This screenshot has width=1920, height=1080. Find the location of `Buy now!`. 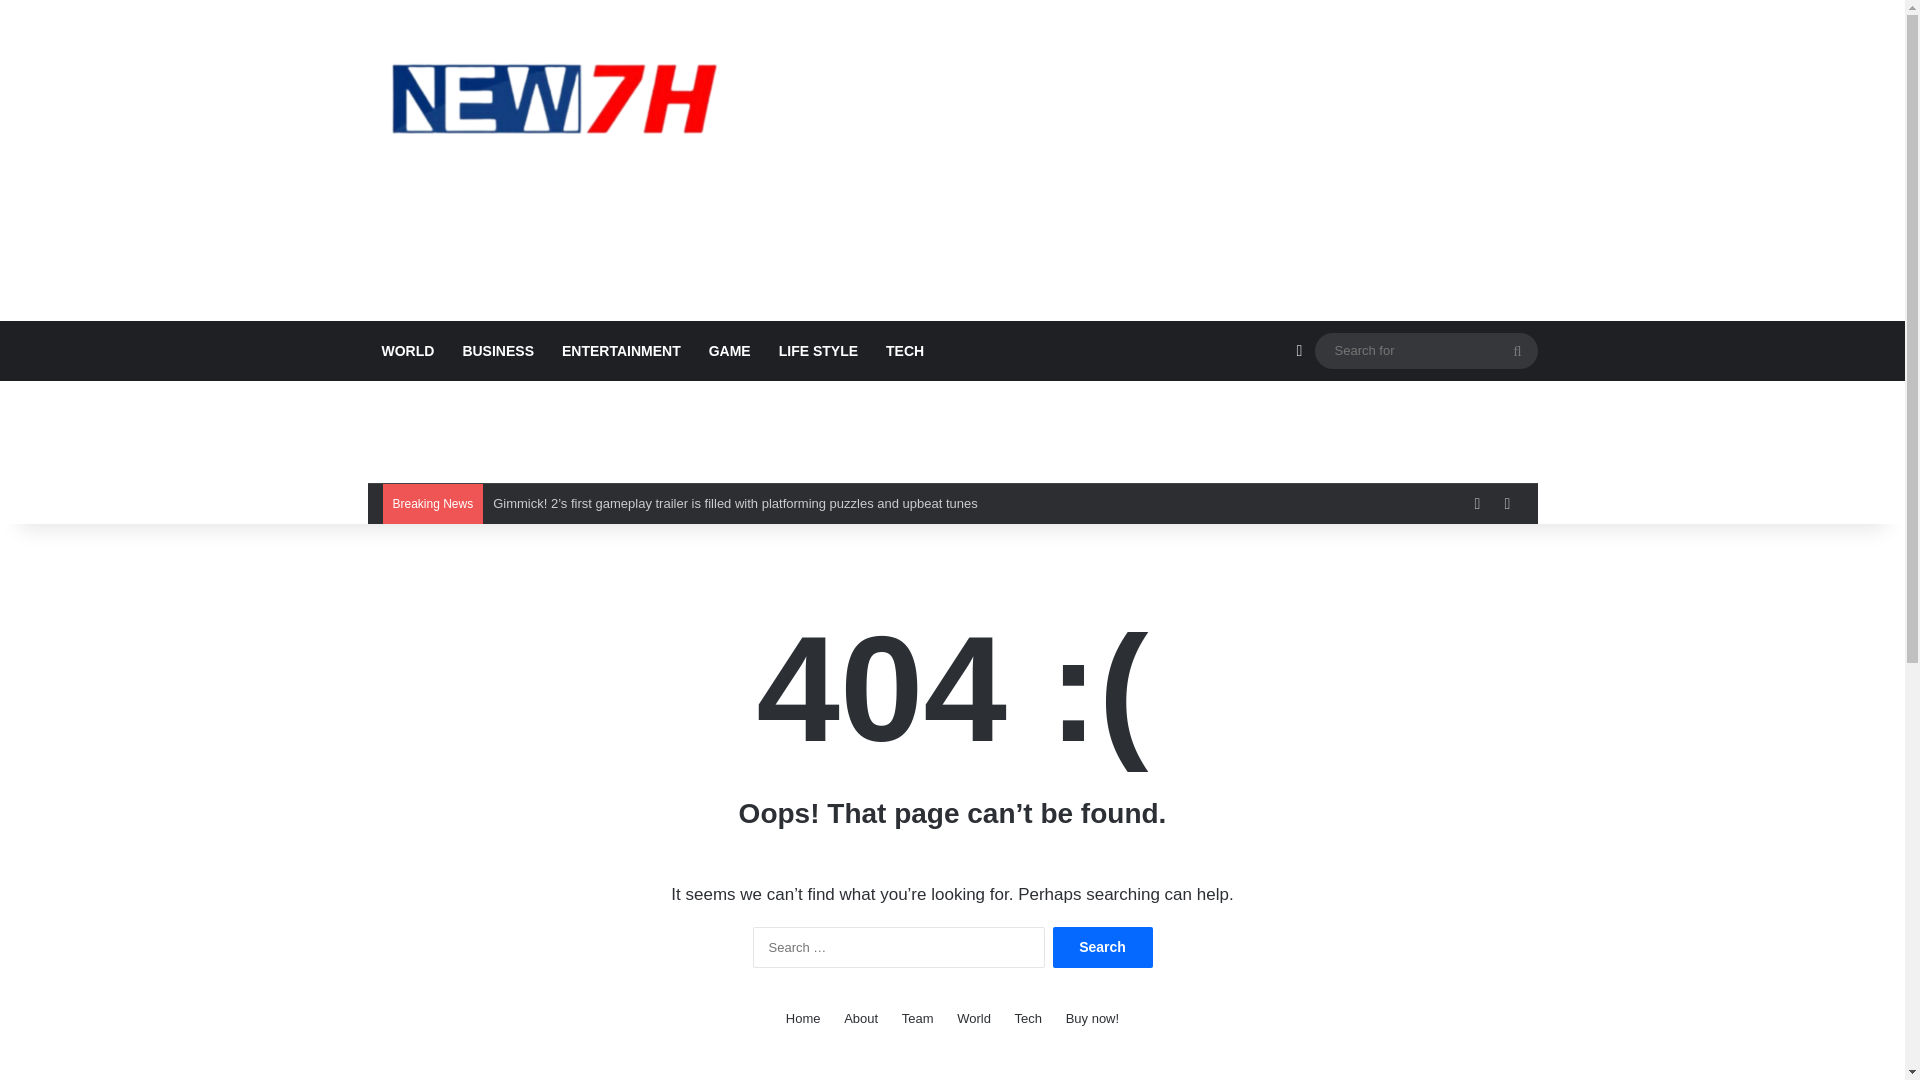

Buy now! is located at coordinates (1092, 1018).